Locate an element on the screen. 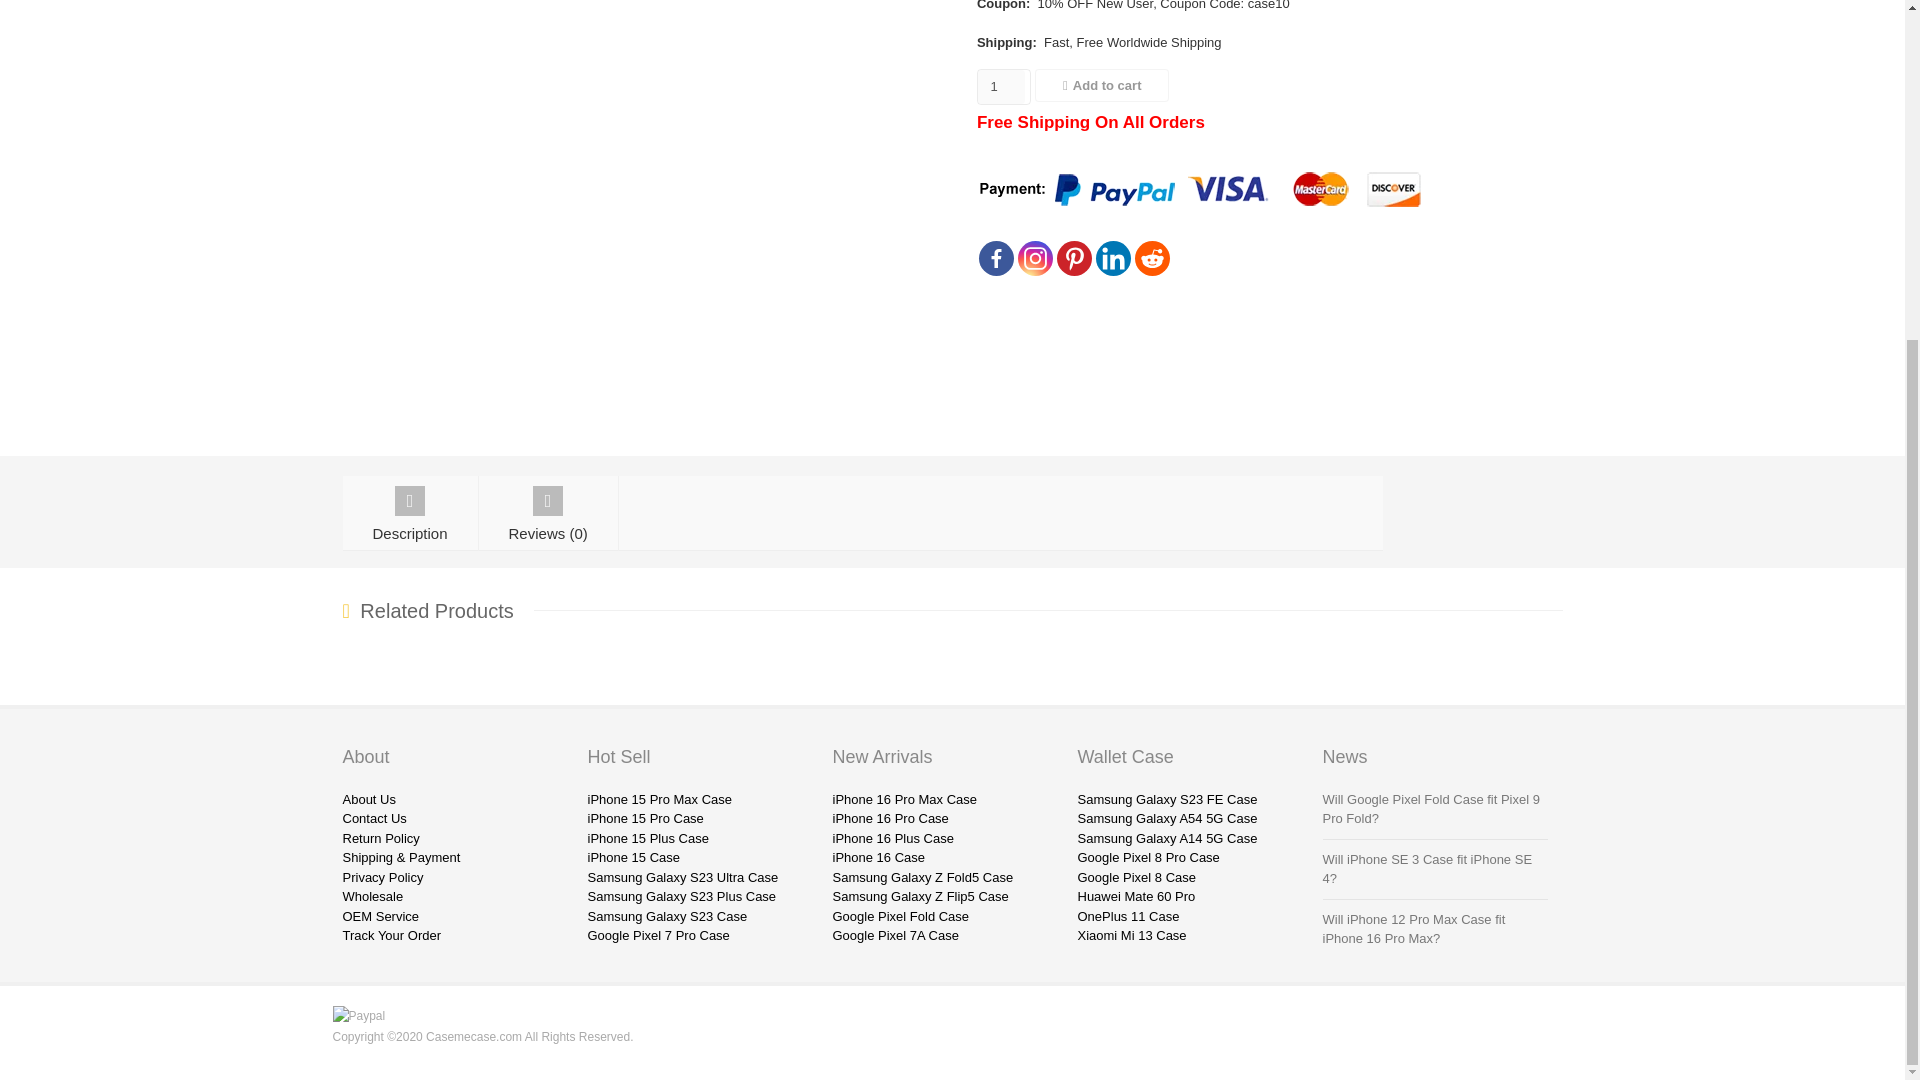 The height and width of the screenshot is (1080, 1920). Instagram is located at coordinates (1034, 258).